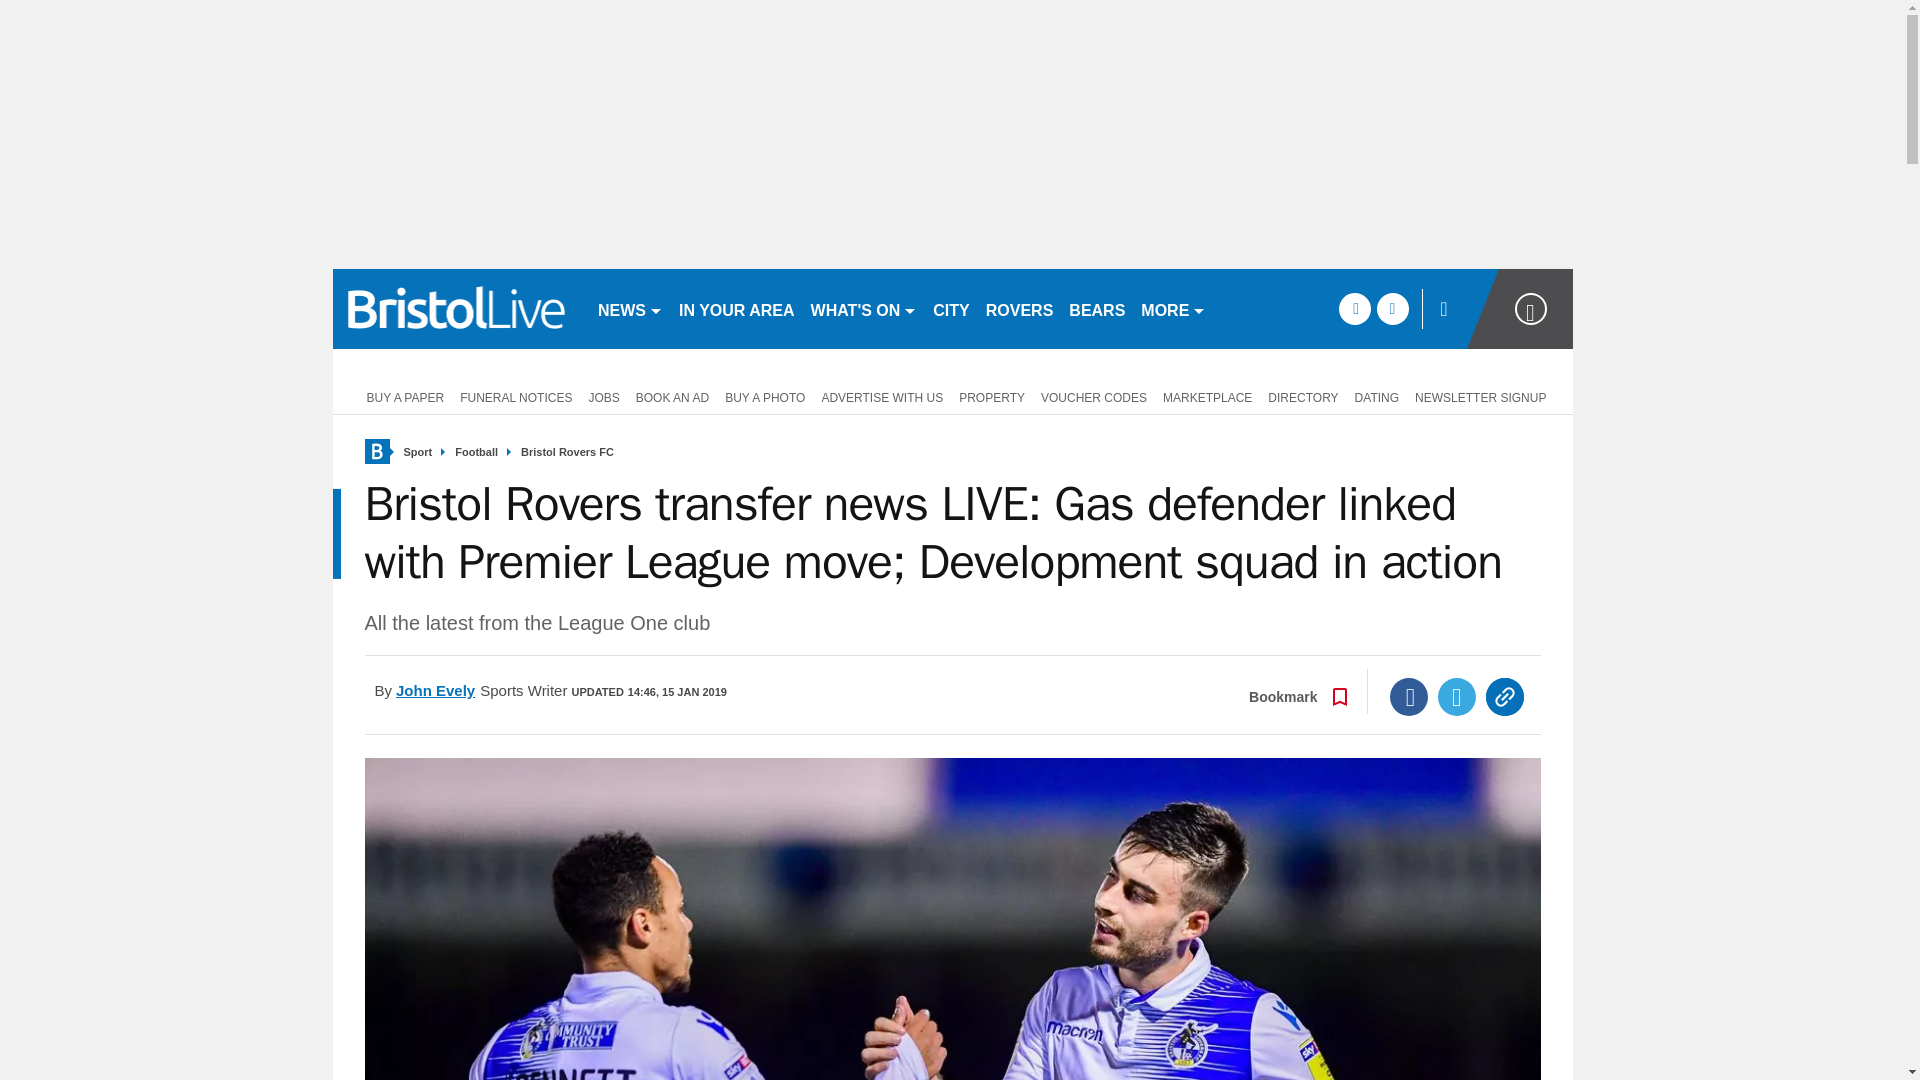  I want to click on MORE, so click(1172, 308).